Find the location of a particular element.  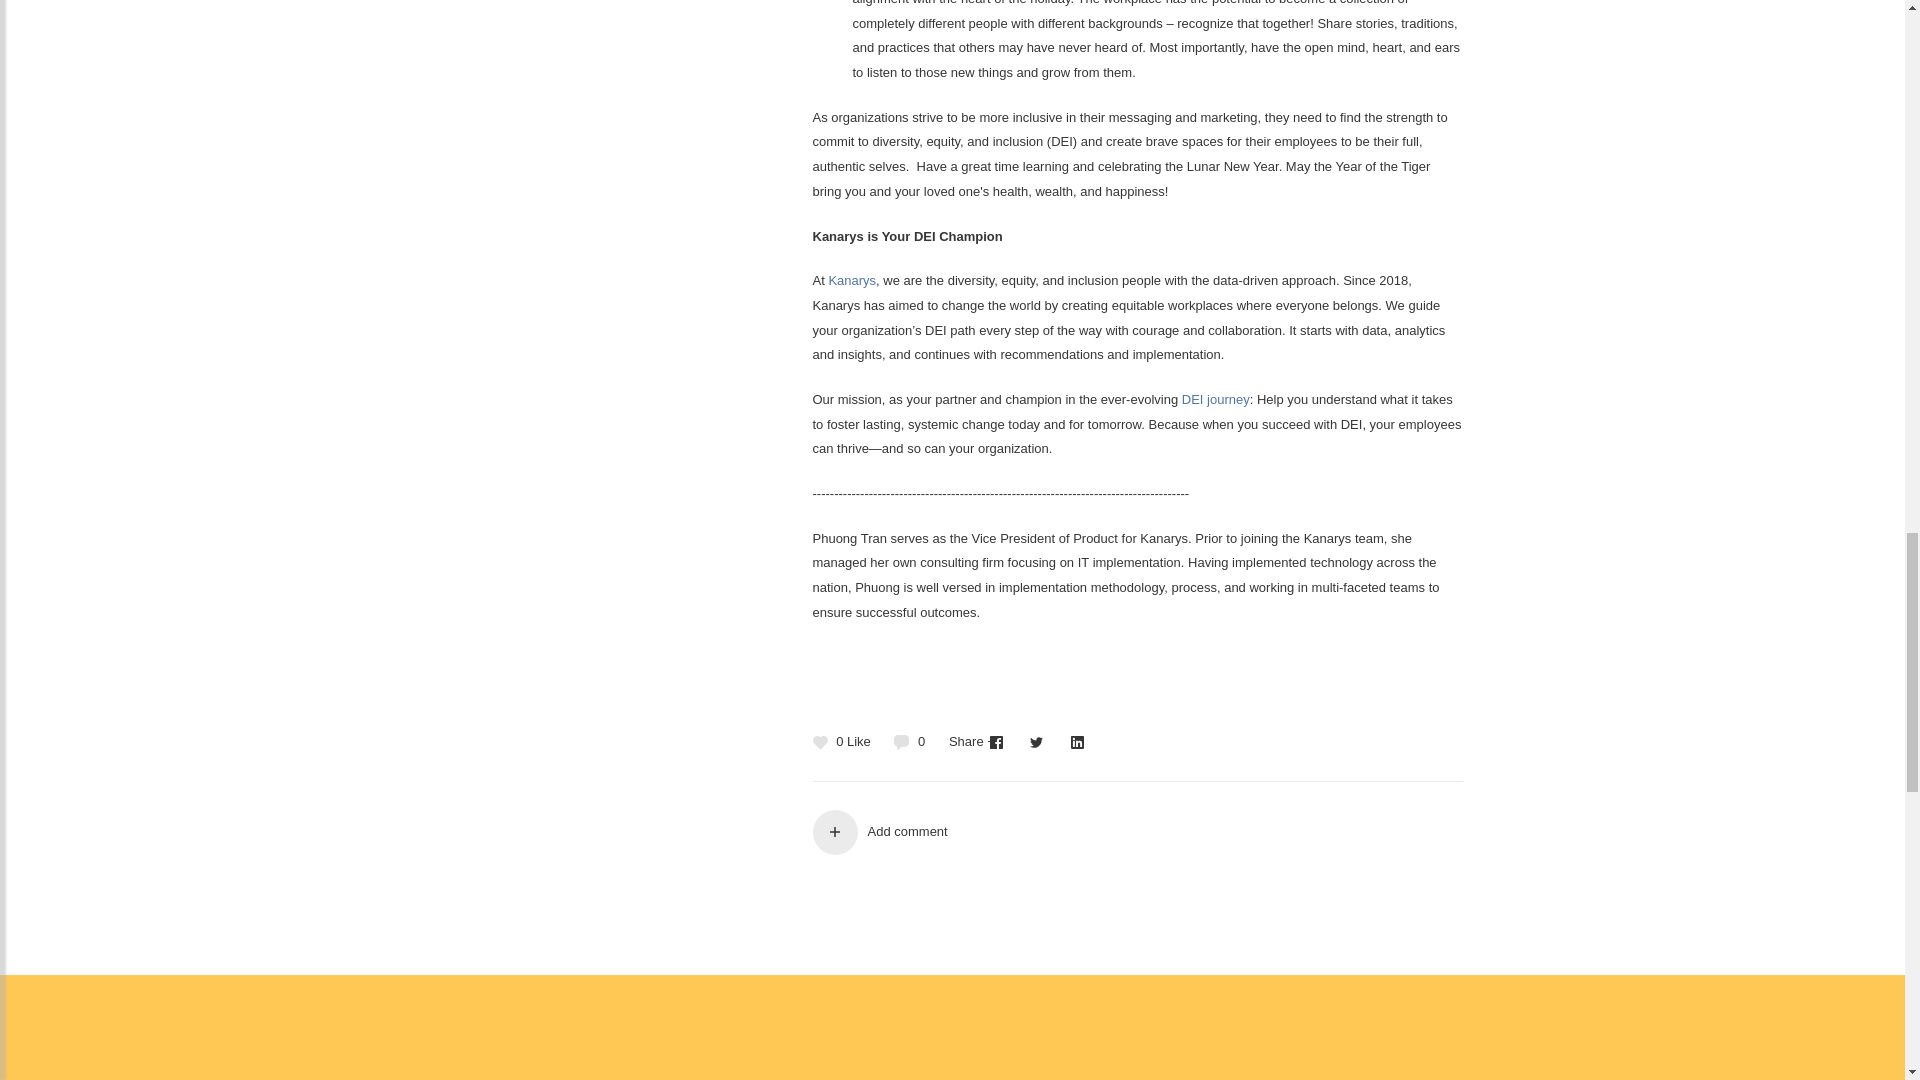

Kanarys is located at coordinates (851, 280).